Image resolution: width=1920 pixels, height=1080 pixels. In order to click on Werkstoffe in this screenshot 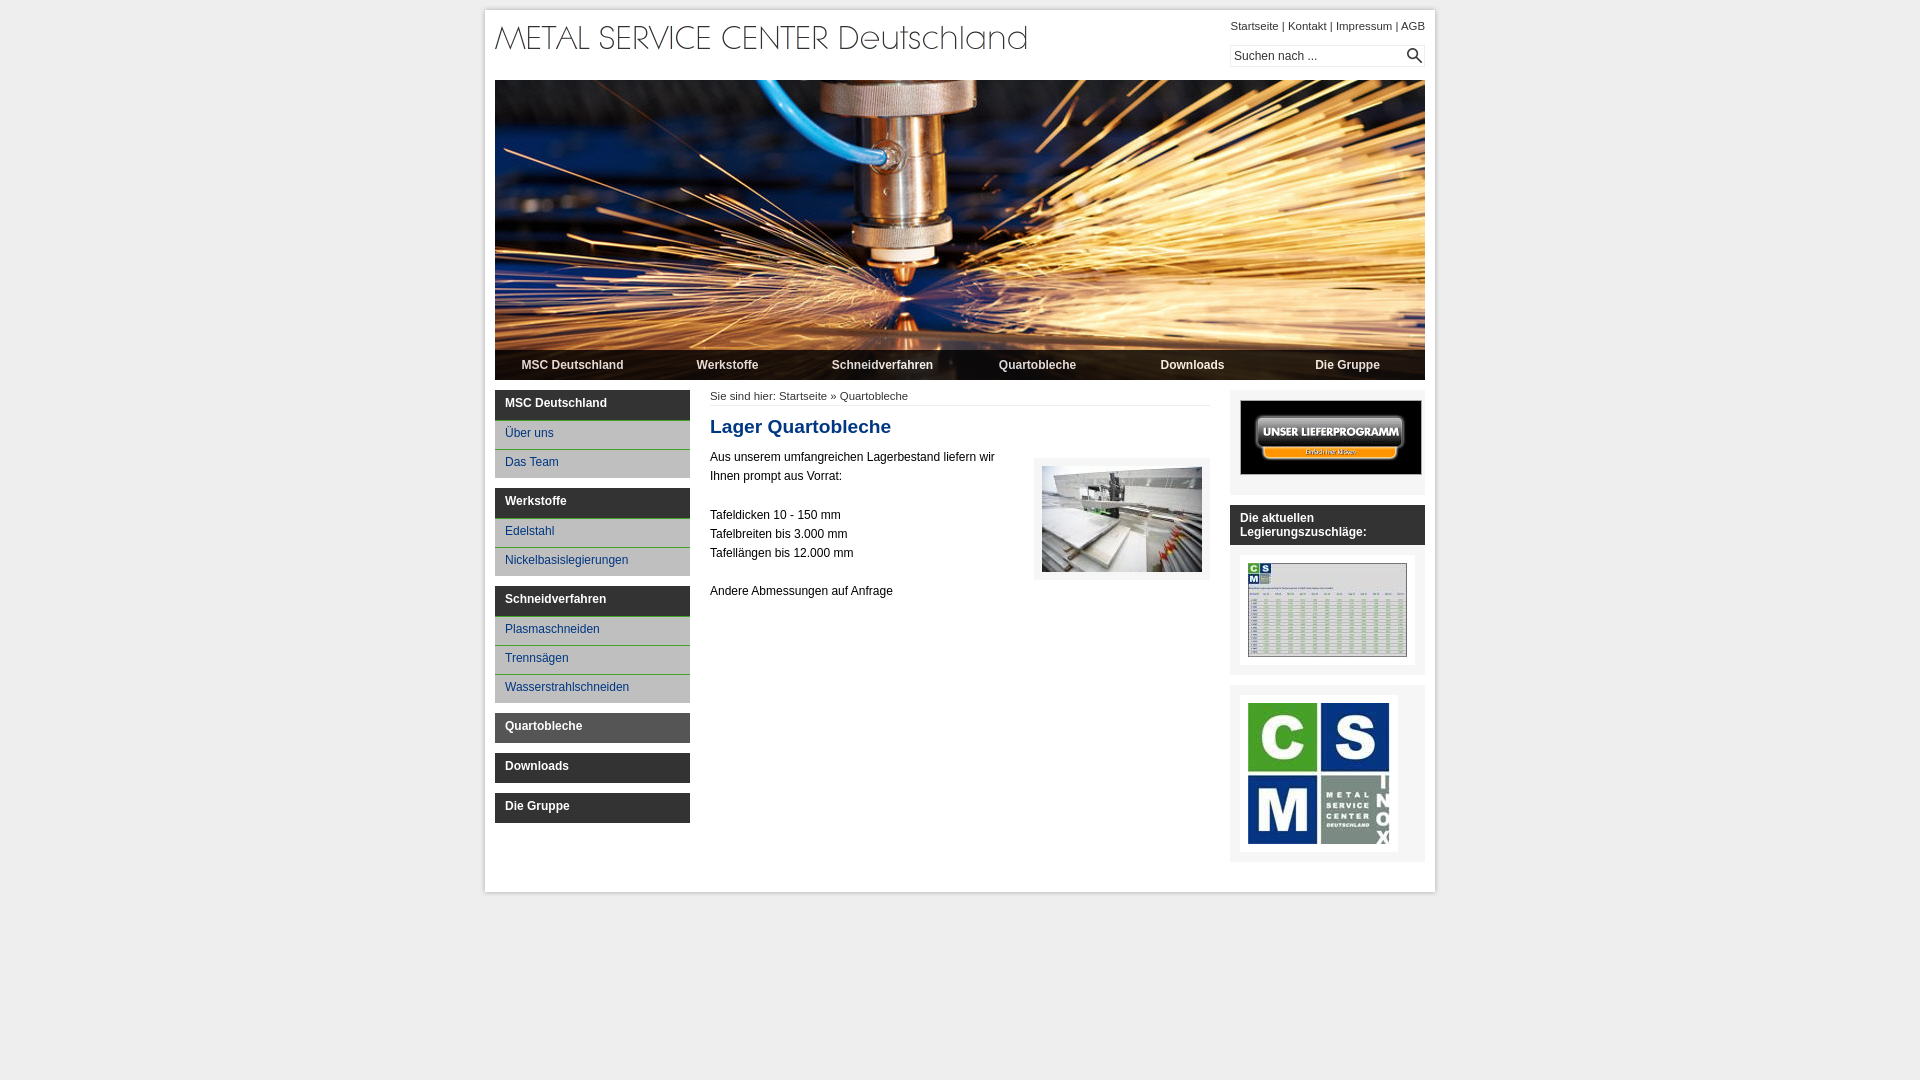, I will do `click(592, 503)`.